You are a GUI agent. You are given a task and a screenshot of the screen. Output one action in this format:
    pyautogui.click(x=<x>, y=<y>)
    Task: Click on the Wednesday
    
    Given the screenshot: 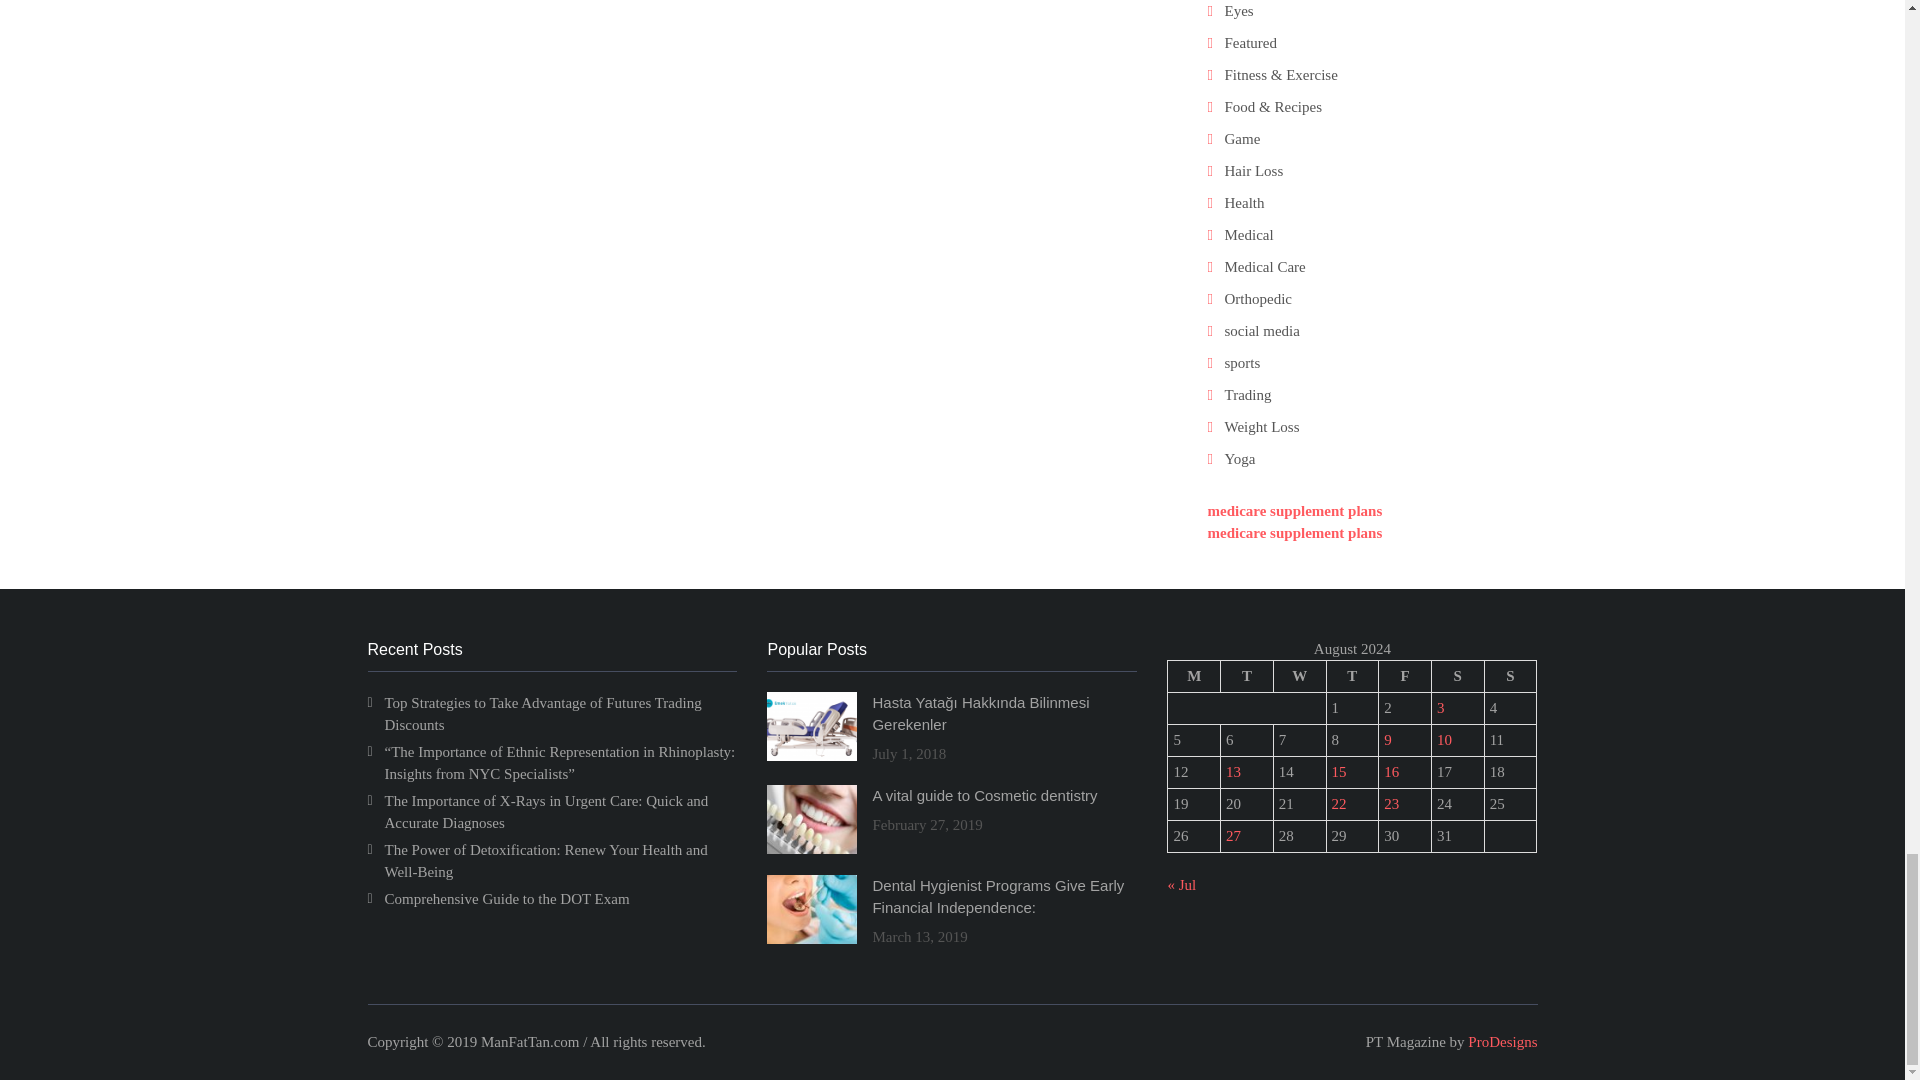 What is the action you would take?
    pyautogui.click(x=1299, y=676)
    